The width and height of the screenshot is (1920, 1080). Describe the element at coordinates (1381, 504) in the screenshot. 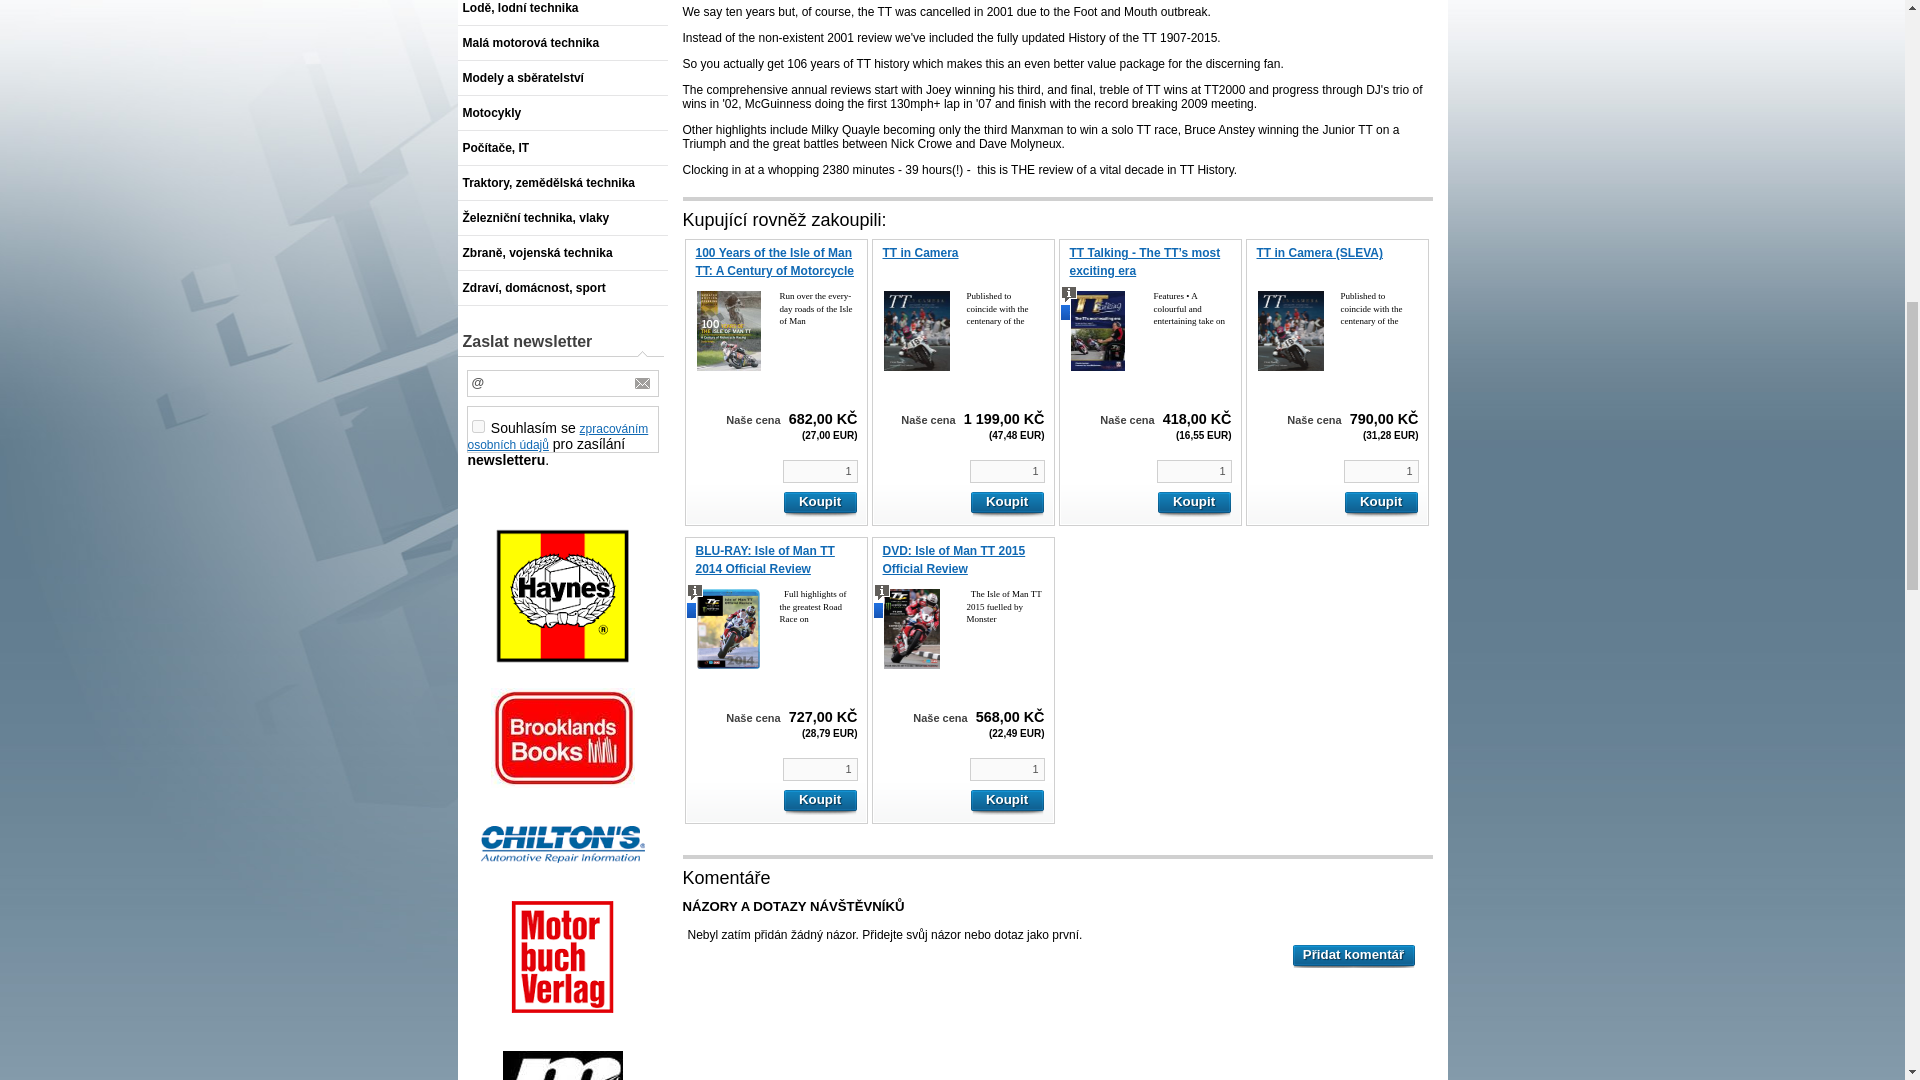

I see `Koupit` at that location.